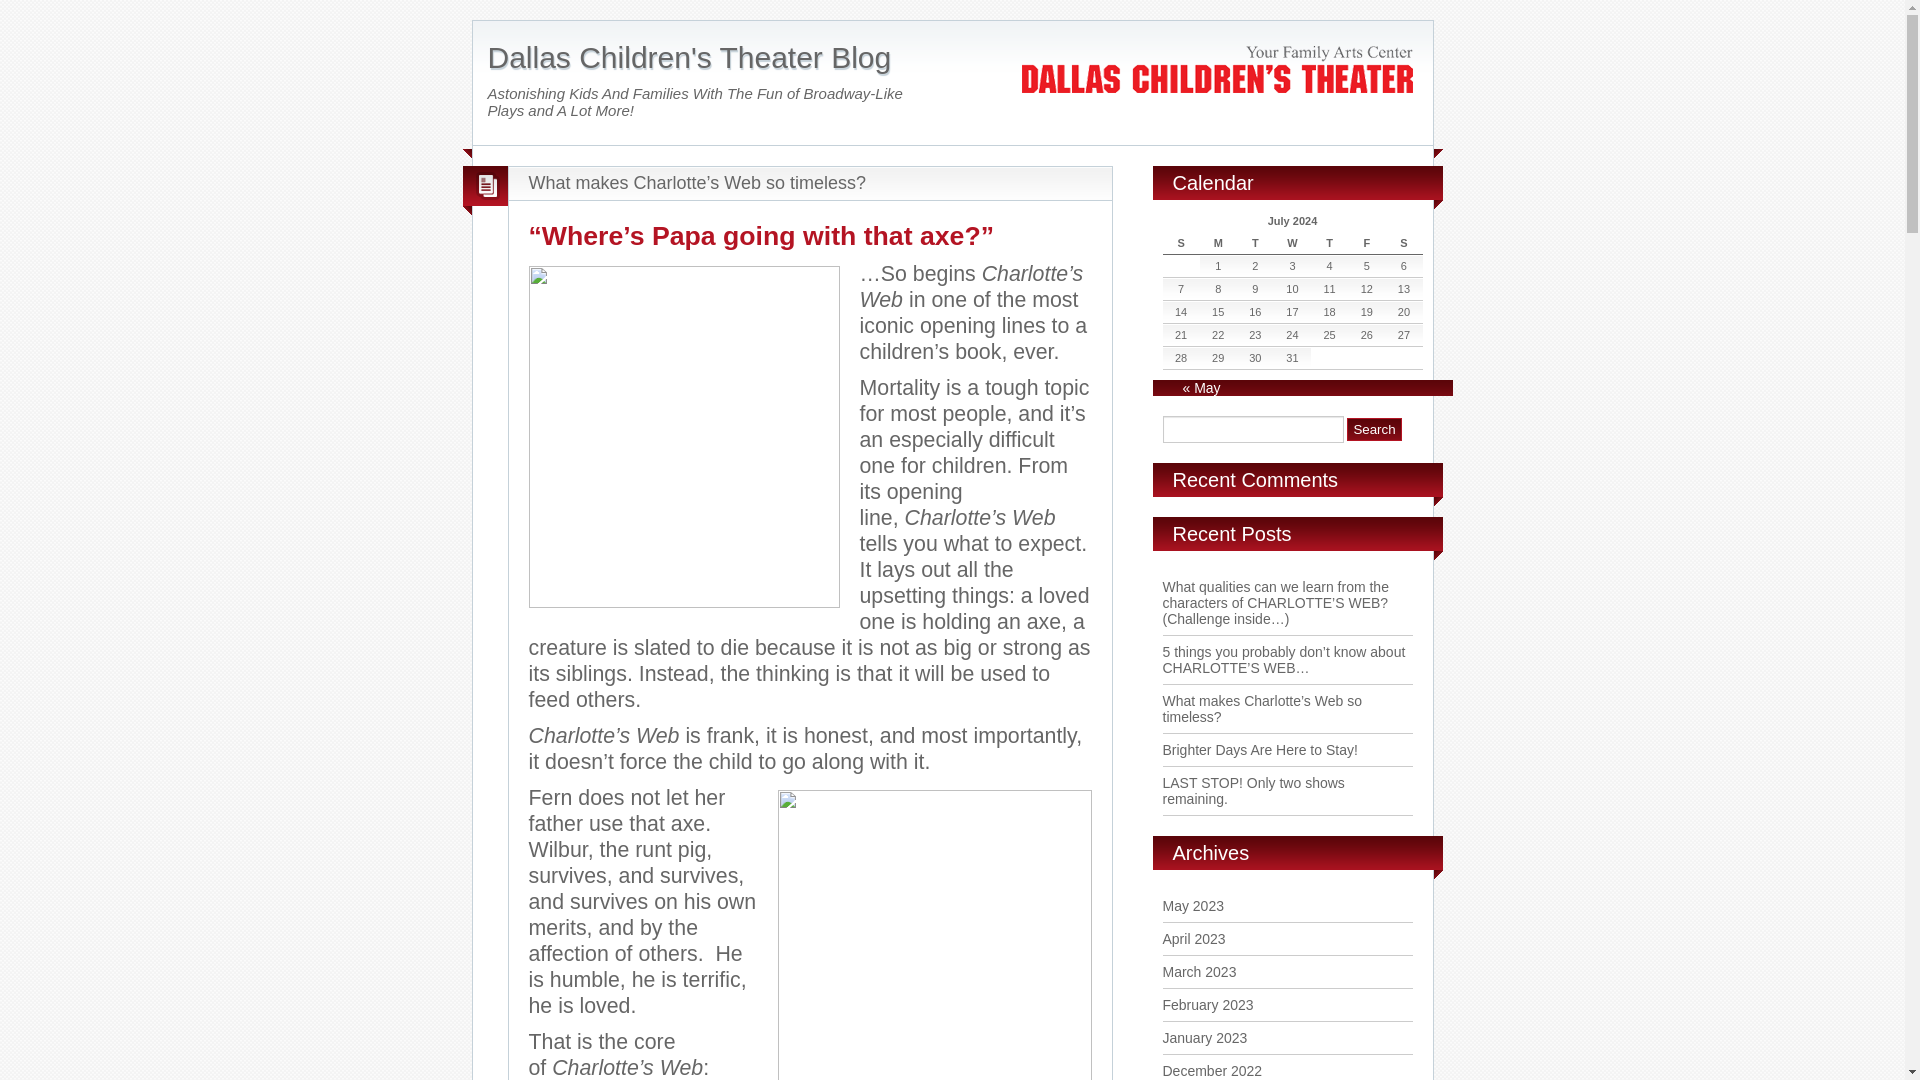 Image resolution: width=1920 pixels, height=1080 pixels. What do you see at coordinates (1259, 750) in the screenshot?
I see `Brighter Days Are Here to Stay!` at bounding box center [1259, 750].